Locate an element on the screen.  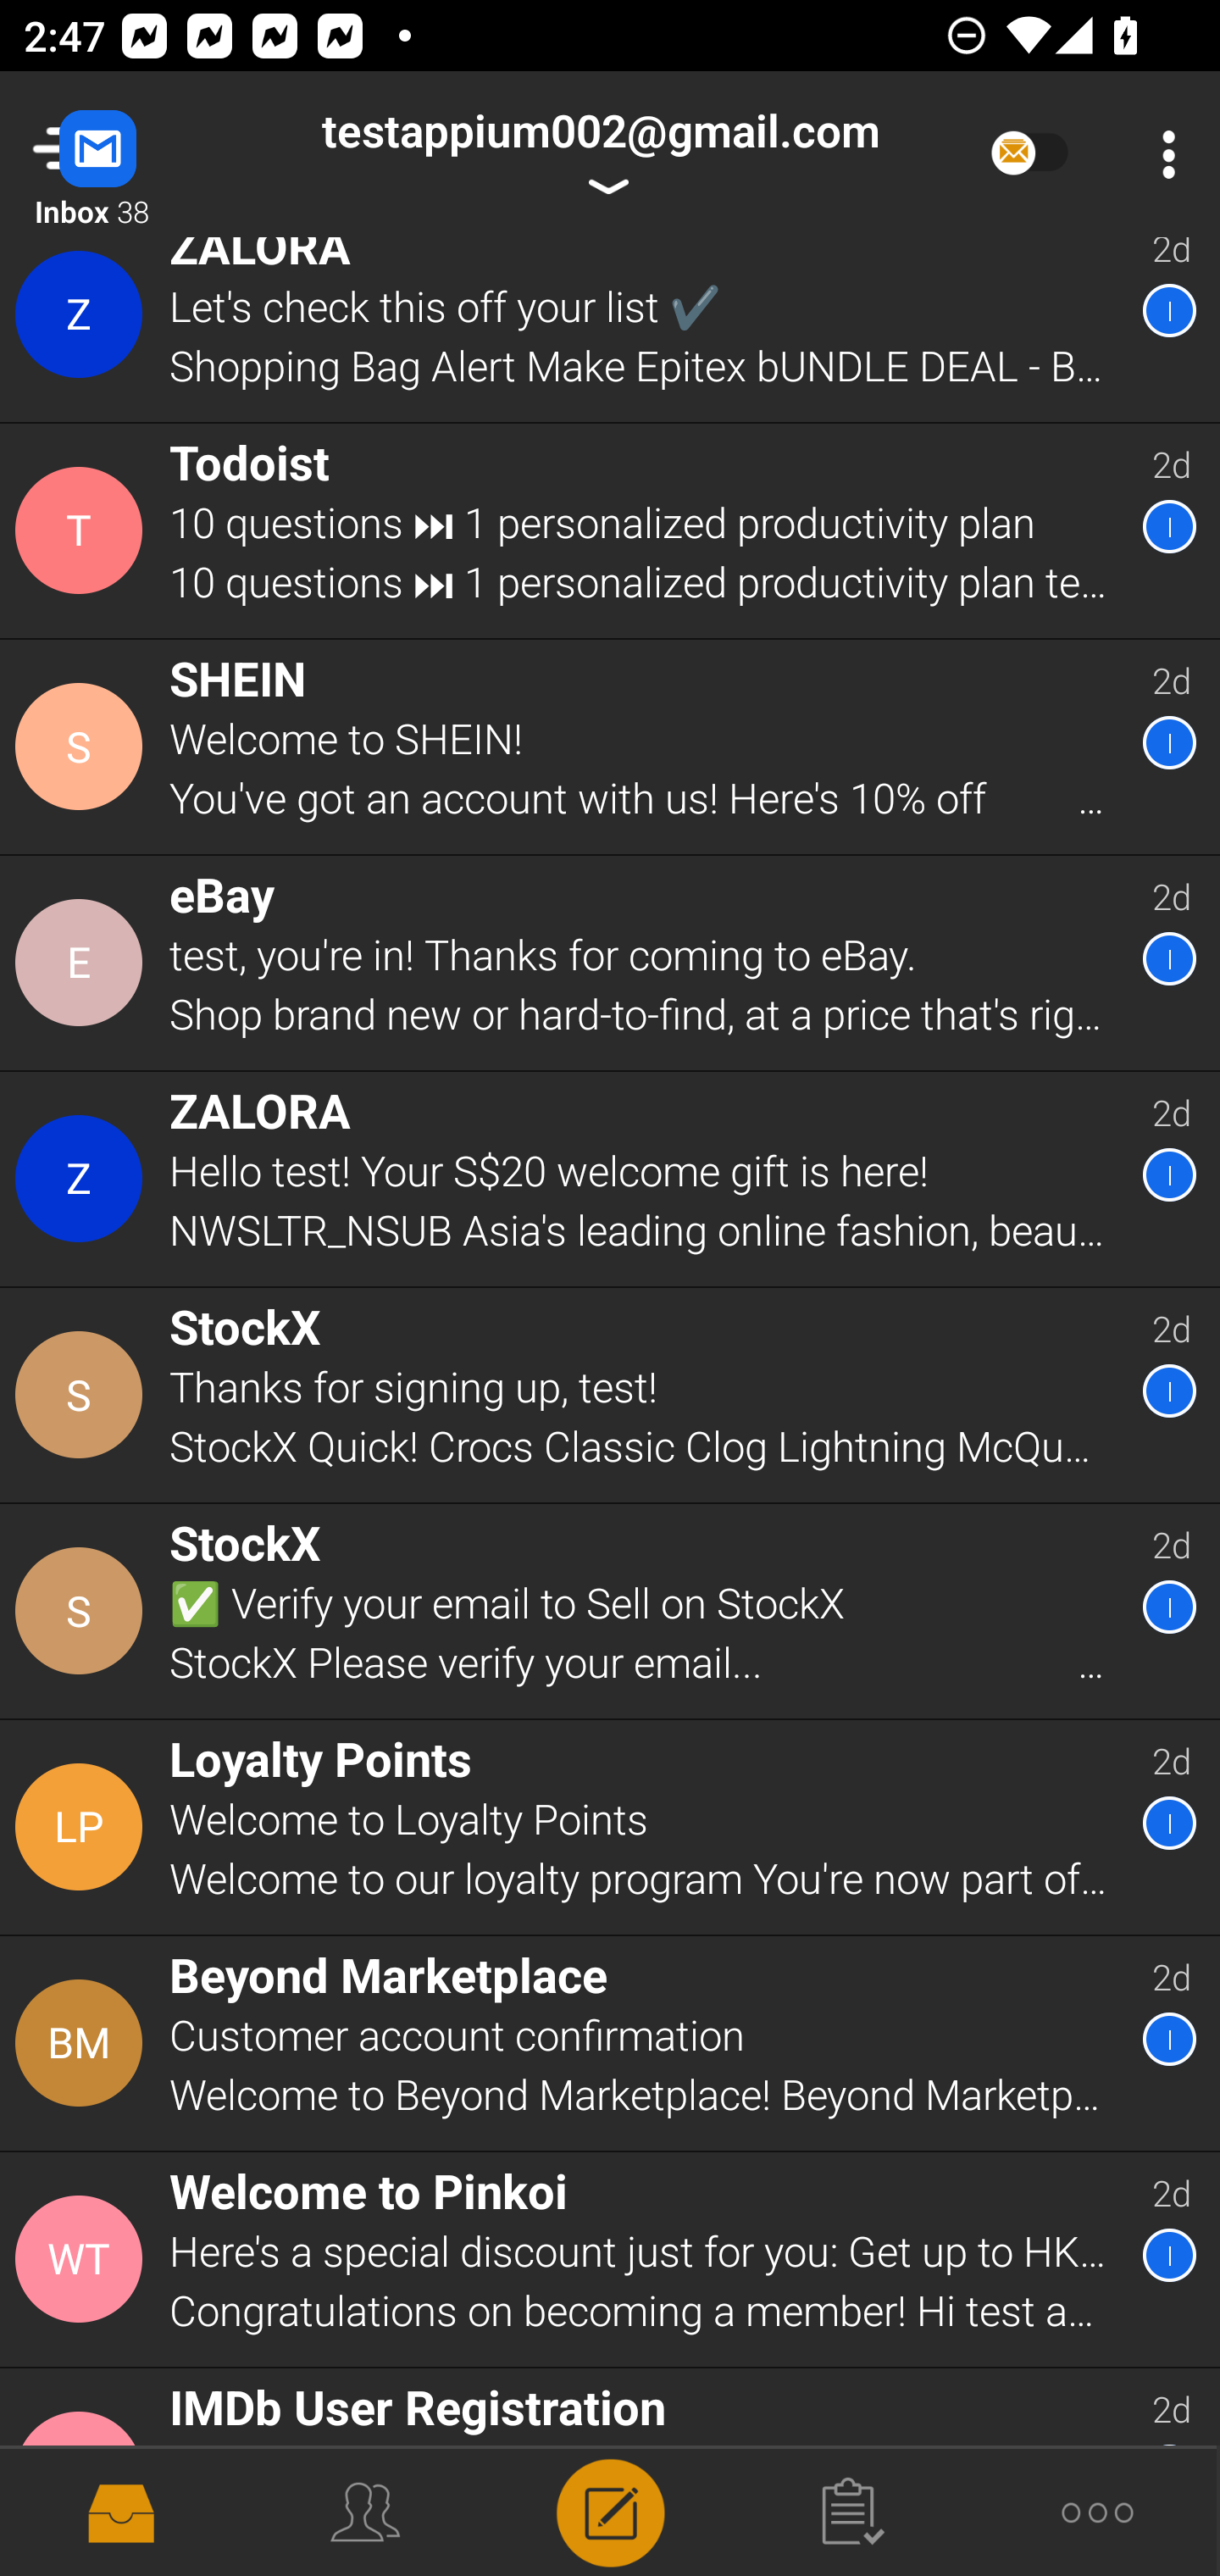
Navigate up is located at coordinates (134, 154).